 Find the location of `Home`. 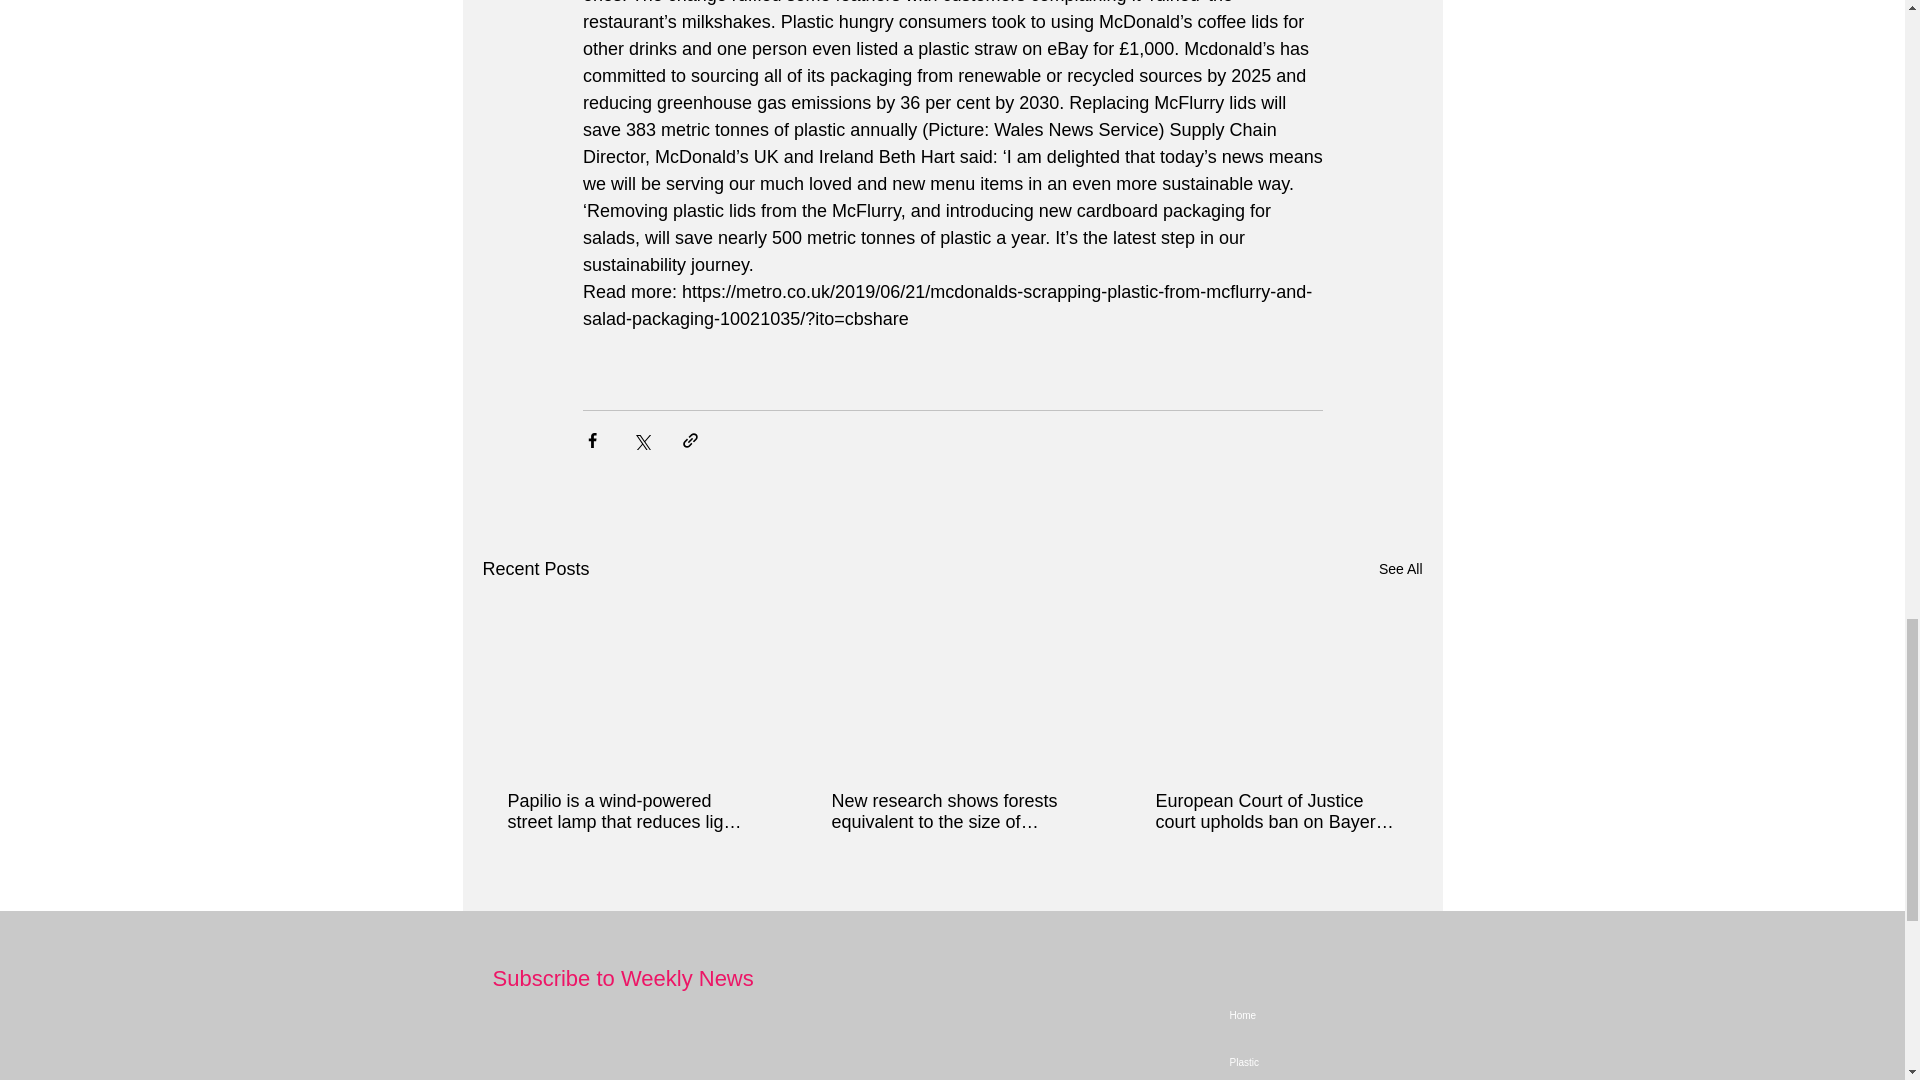

Home is located at coordinates (1381, 1015).